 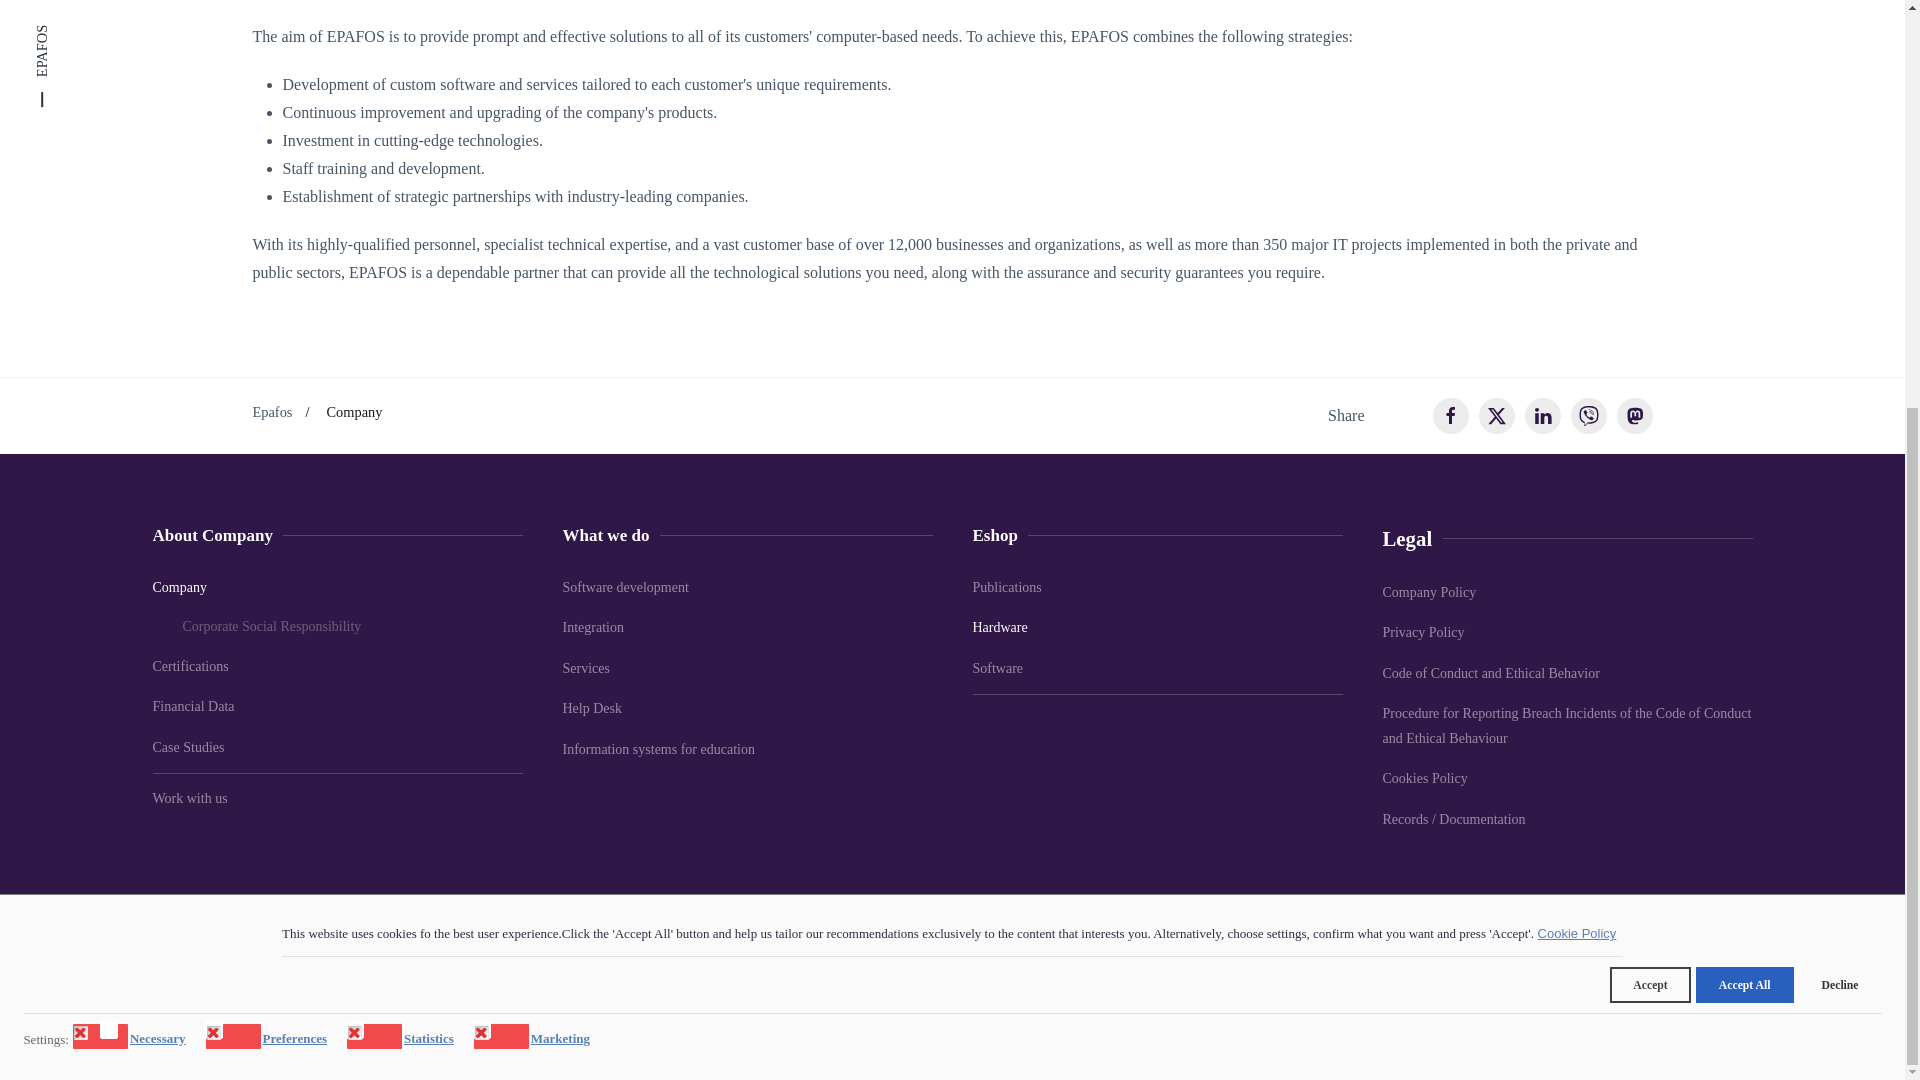 What do you see at coordinates (296, 390) in the screenshot?
I see `Preferences` at bounding box center [296, 390].